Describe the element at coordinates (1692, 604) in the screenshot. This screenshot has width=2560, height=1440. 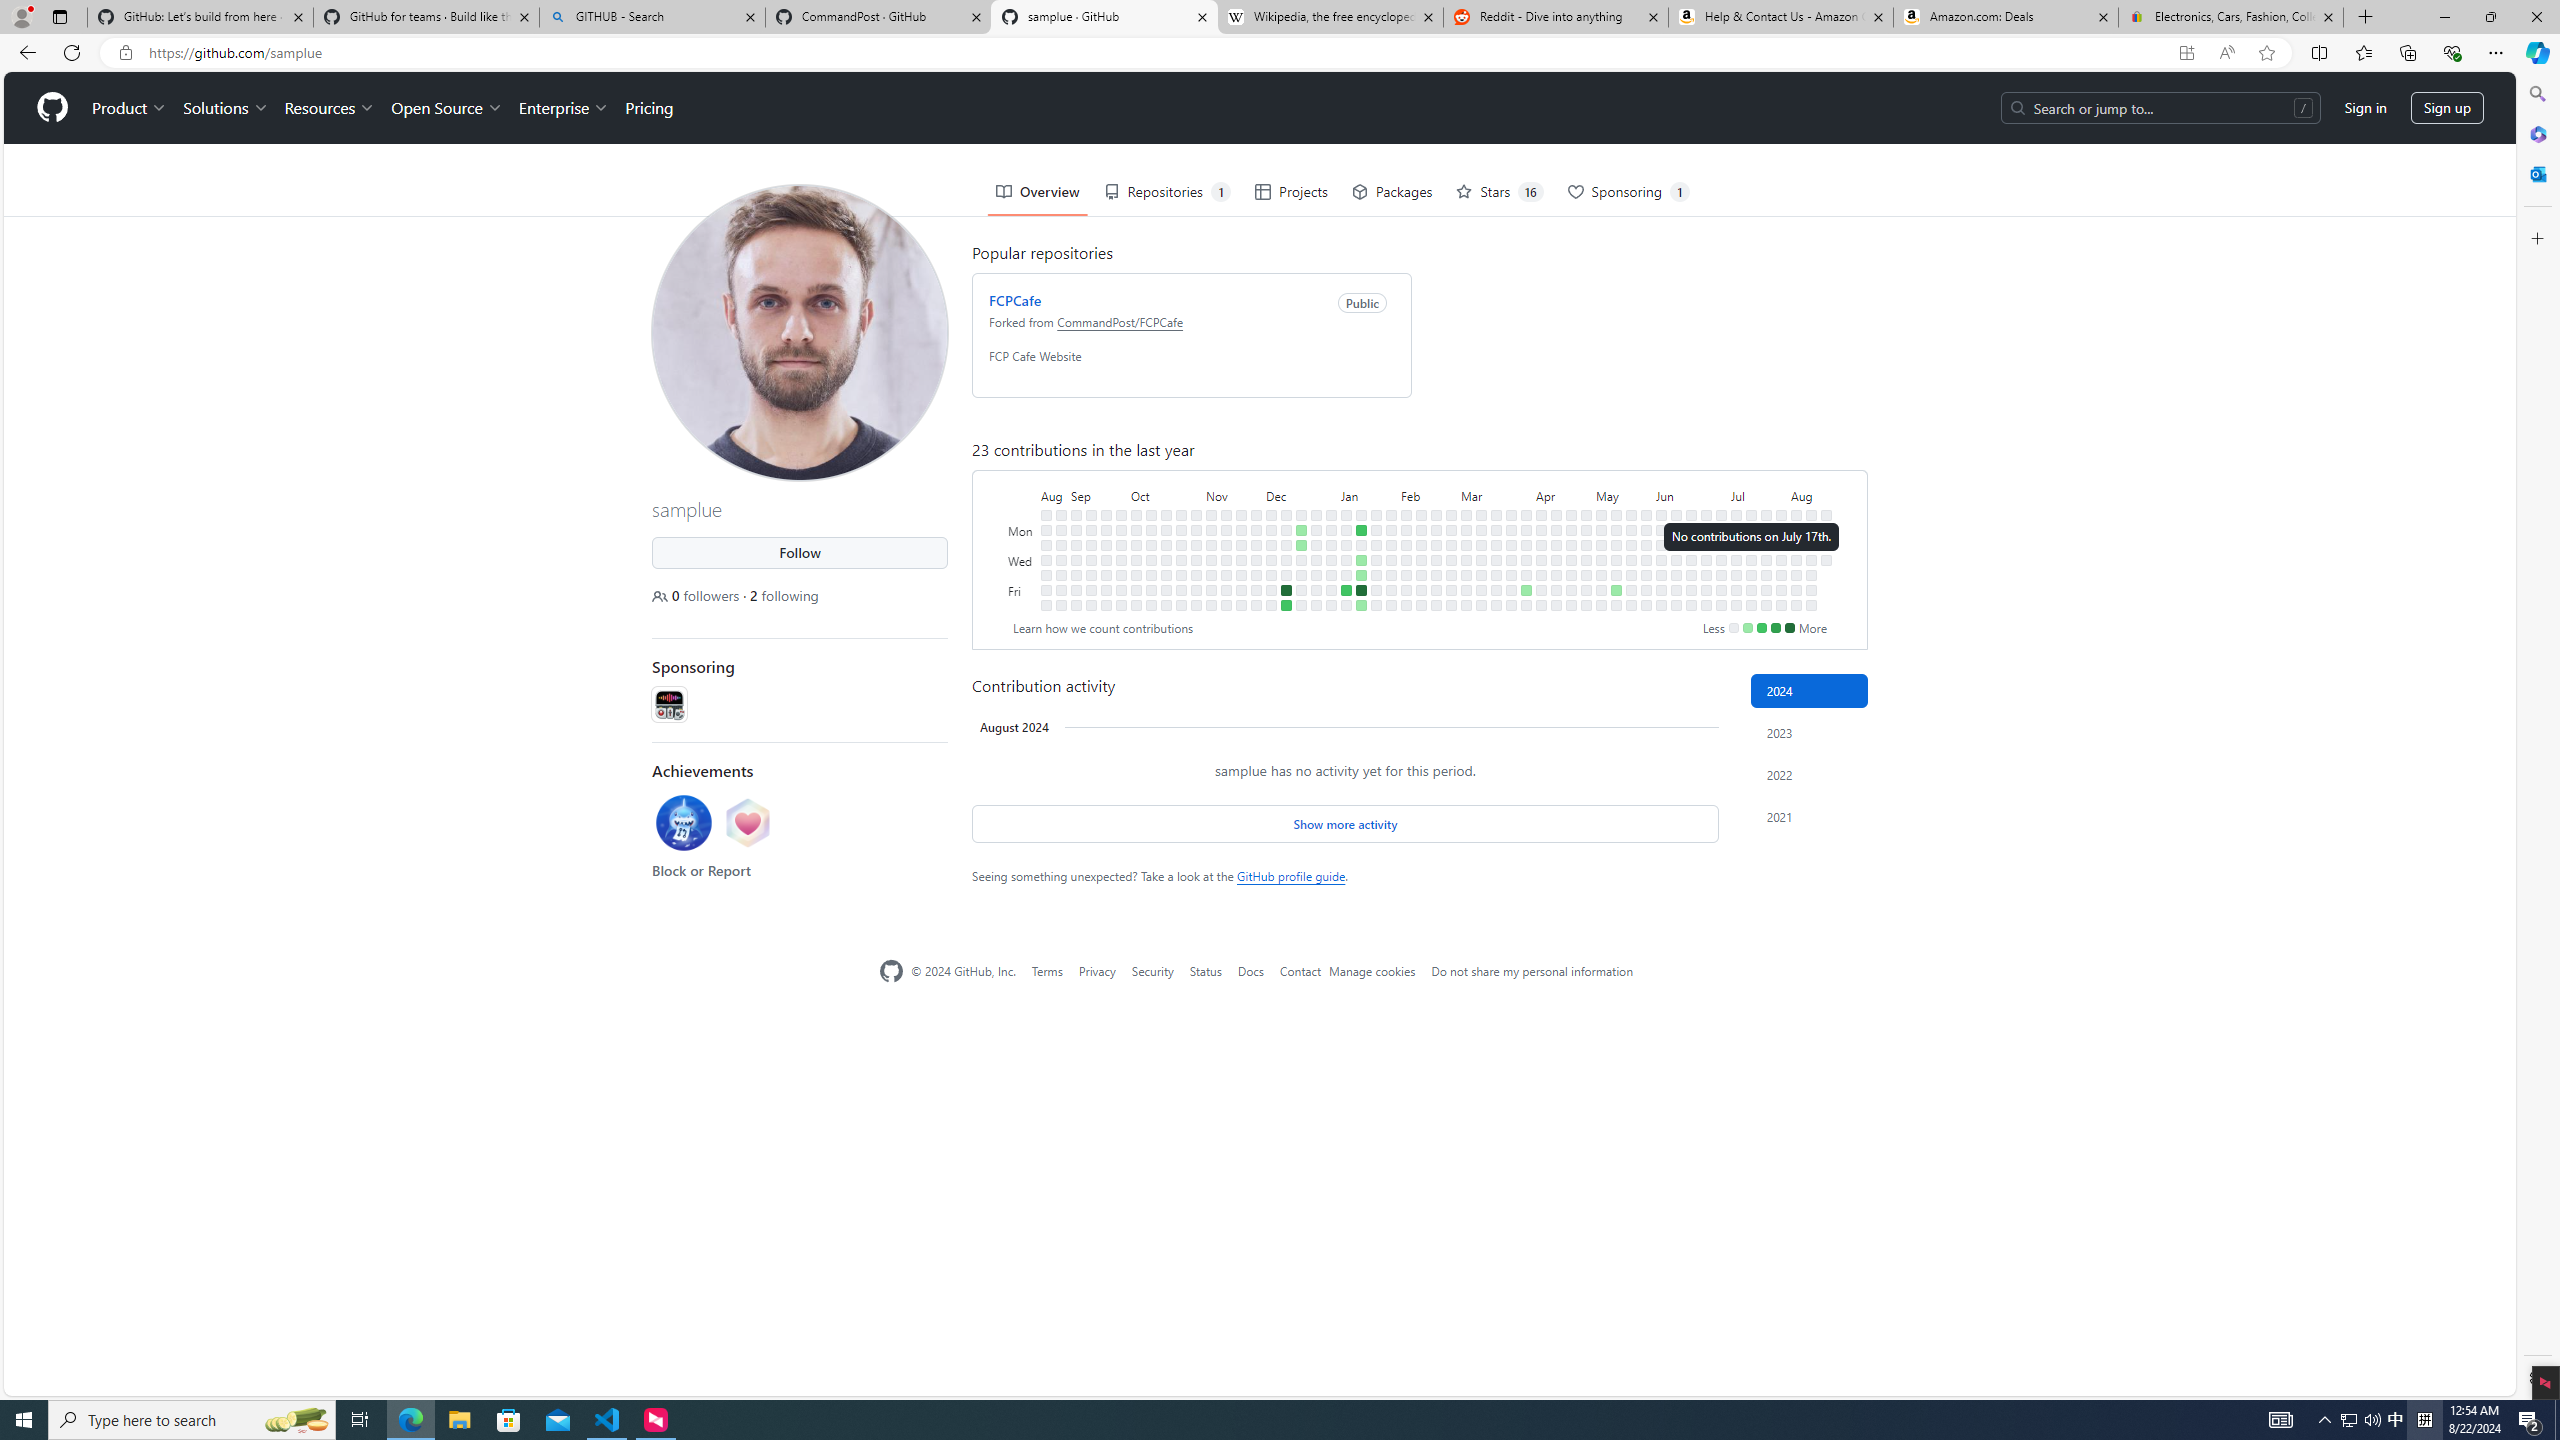
I see `No contributions on June 22nd.` at that location.